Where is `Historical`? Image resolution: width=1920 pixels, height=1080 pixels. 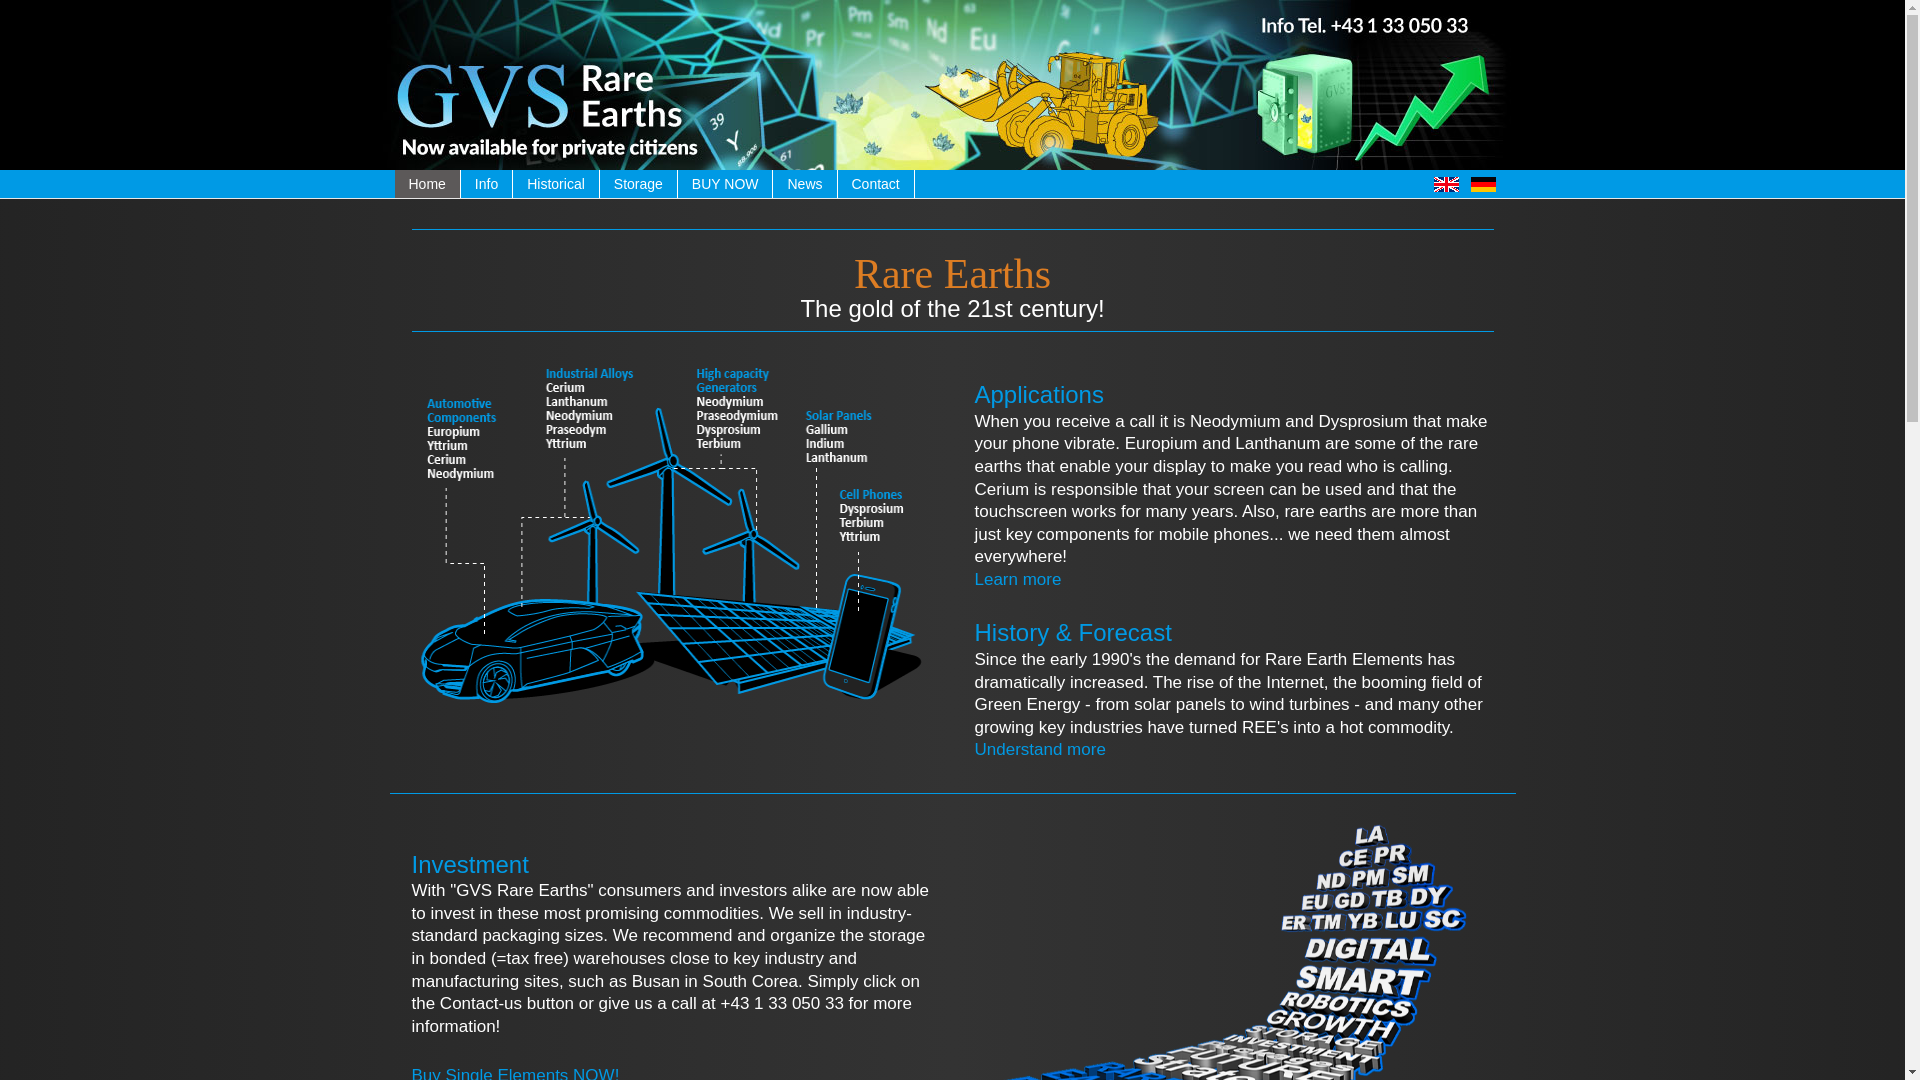 Historical is located at coordinates (556, 183).